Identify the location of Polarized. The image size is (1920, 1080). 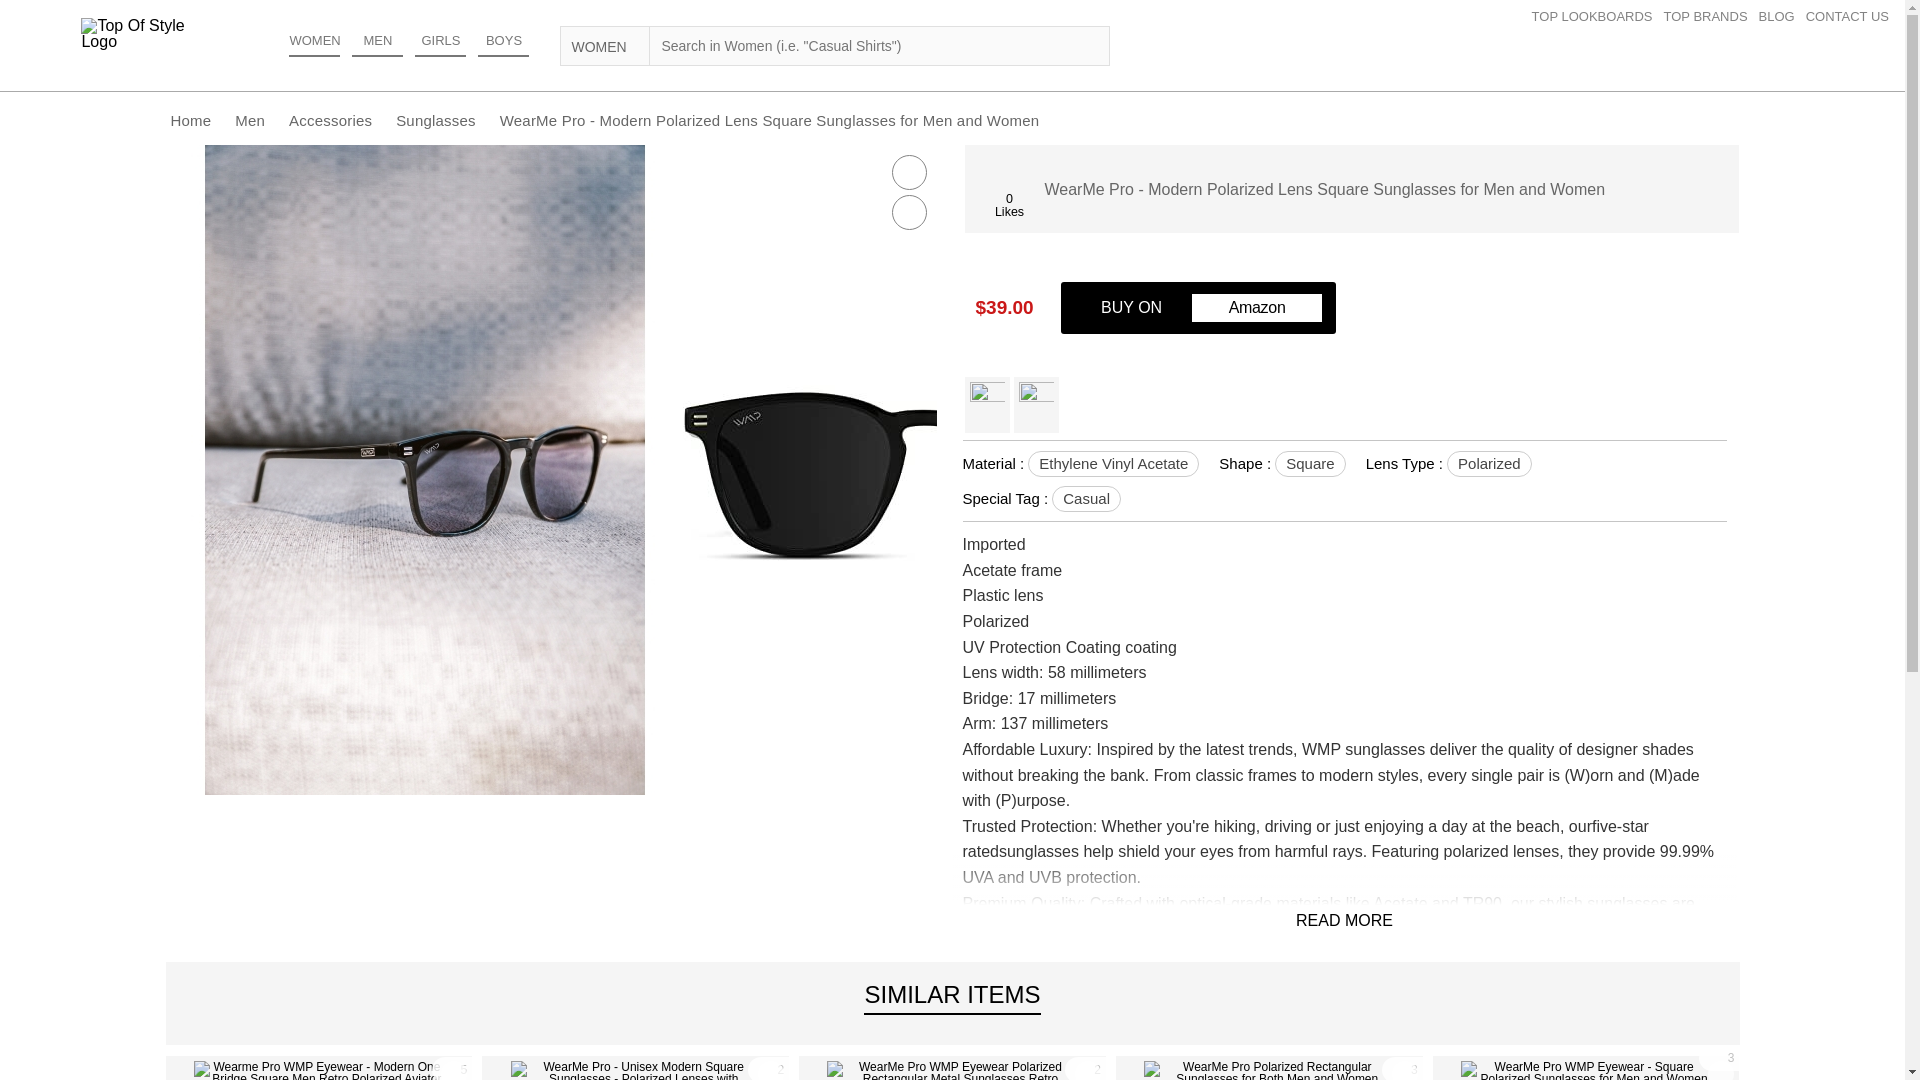
(1490, 464).